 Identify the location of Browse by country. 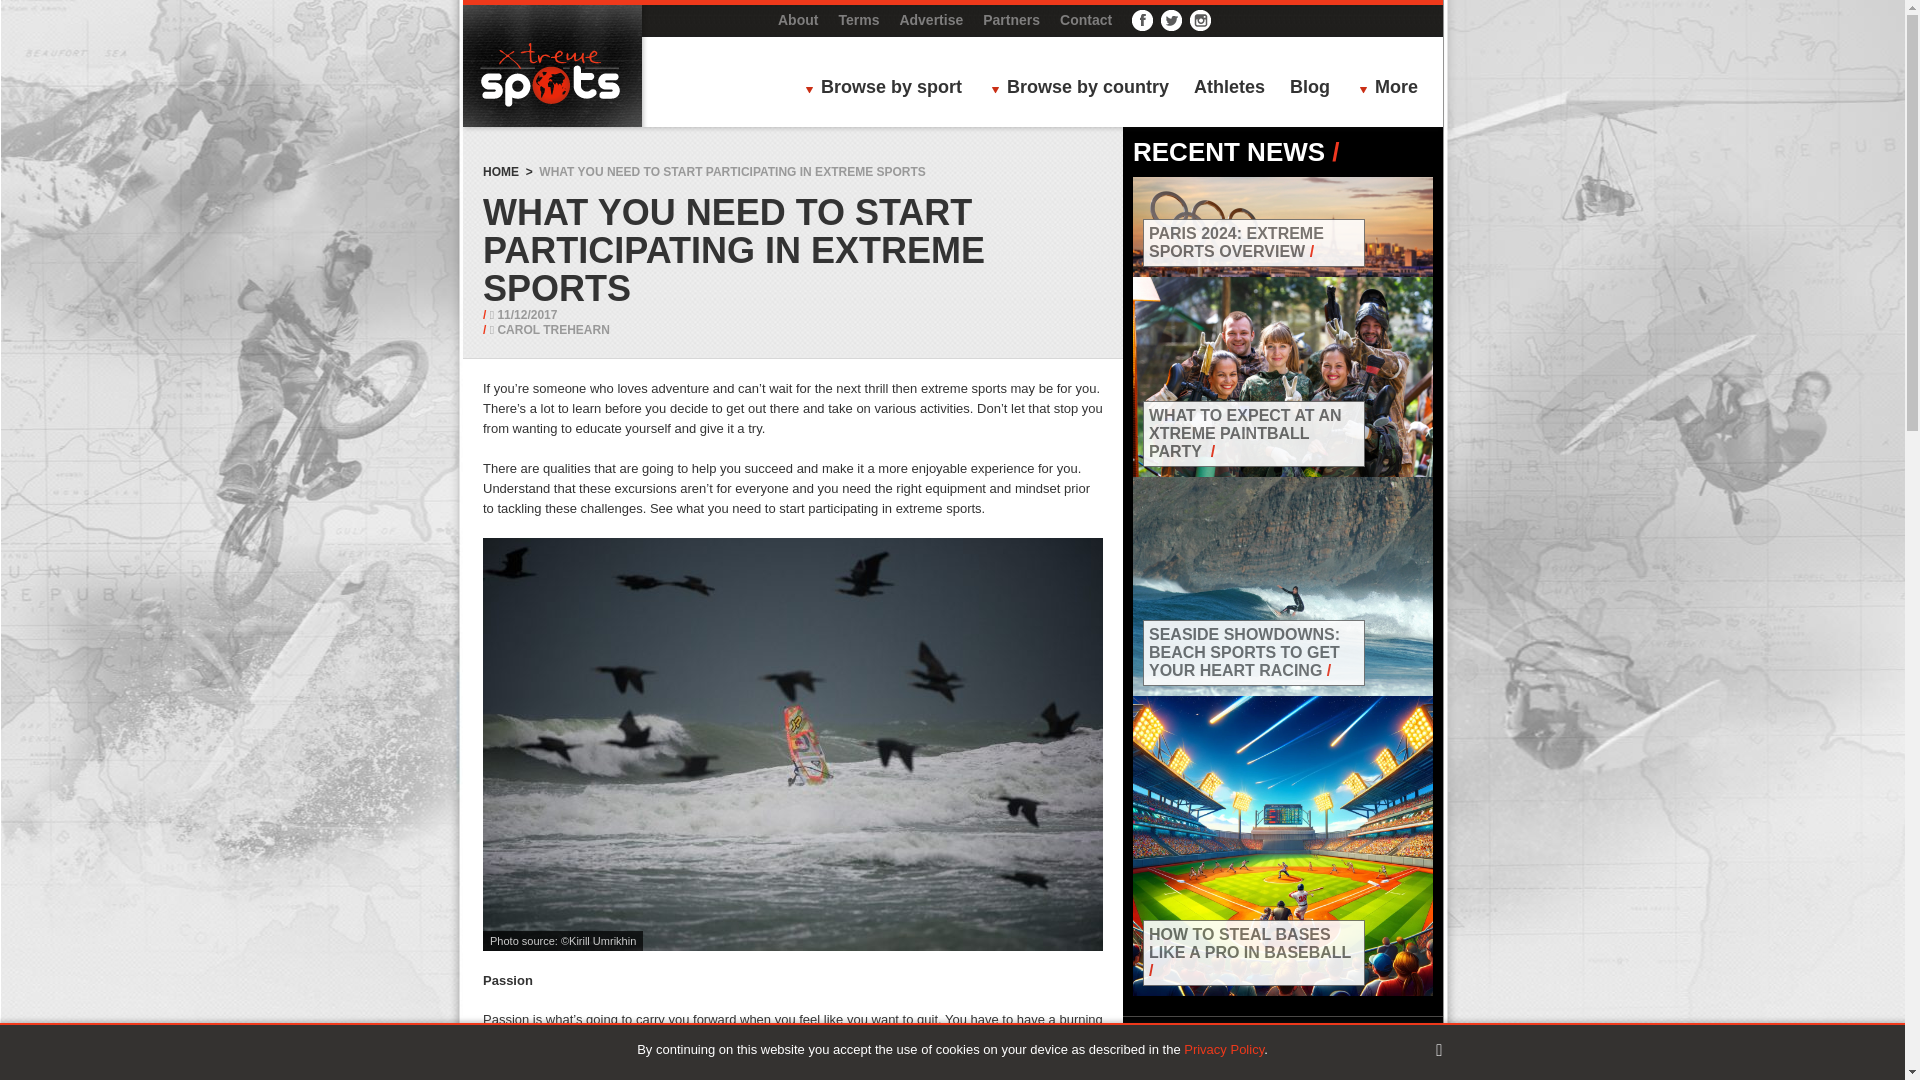
(1085, 89).